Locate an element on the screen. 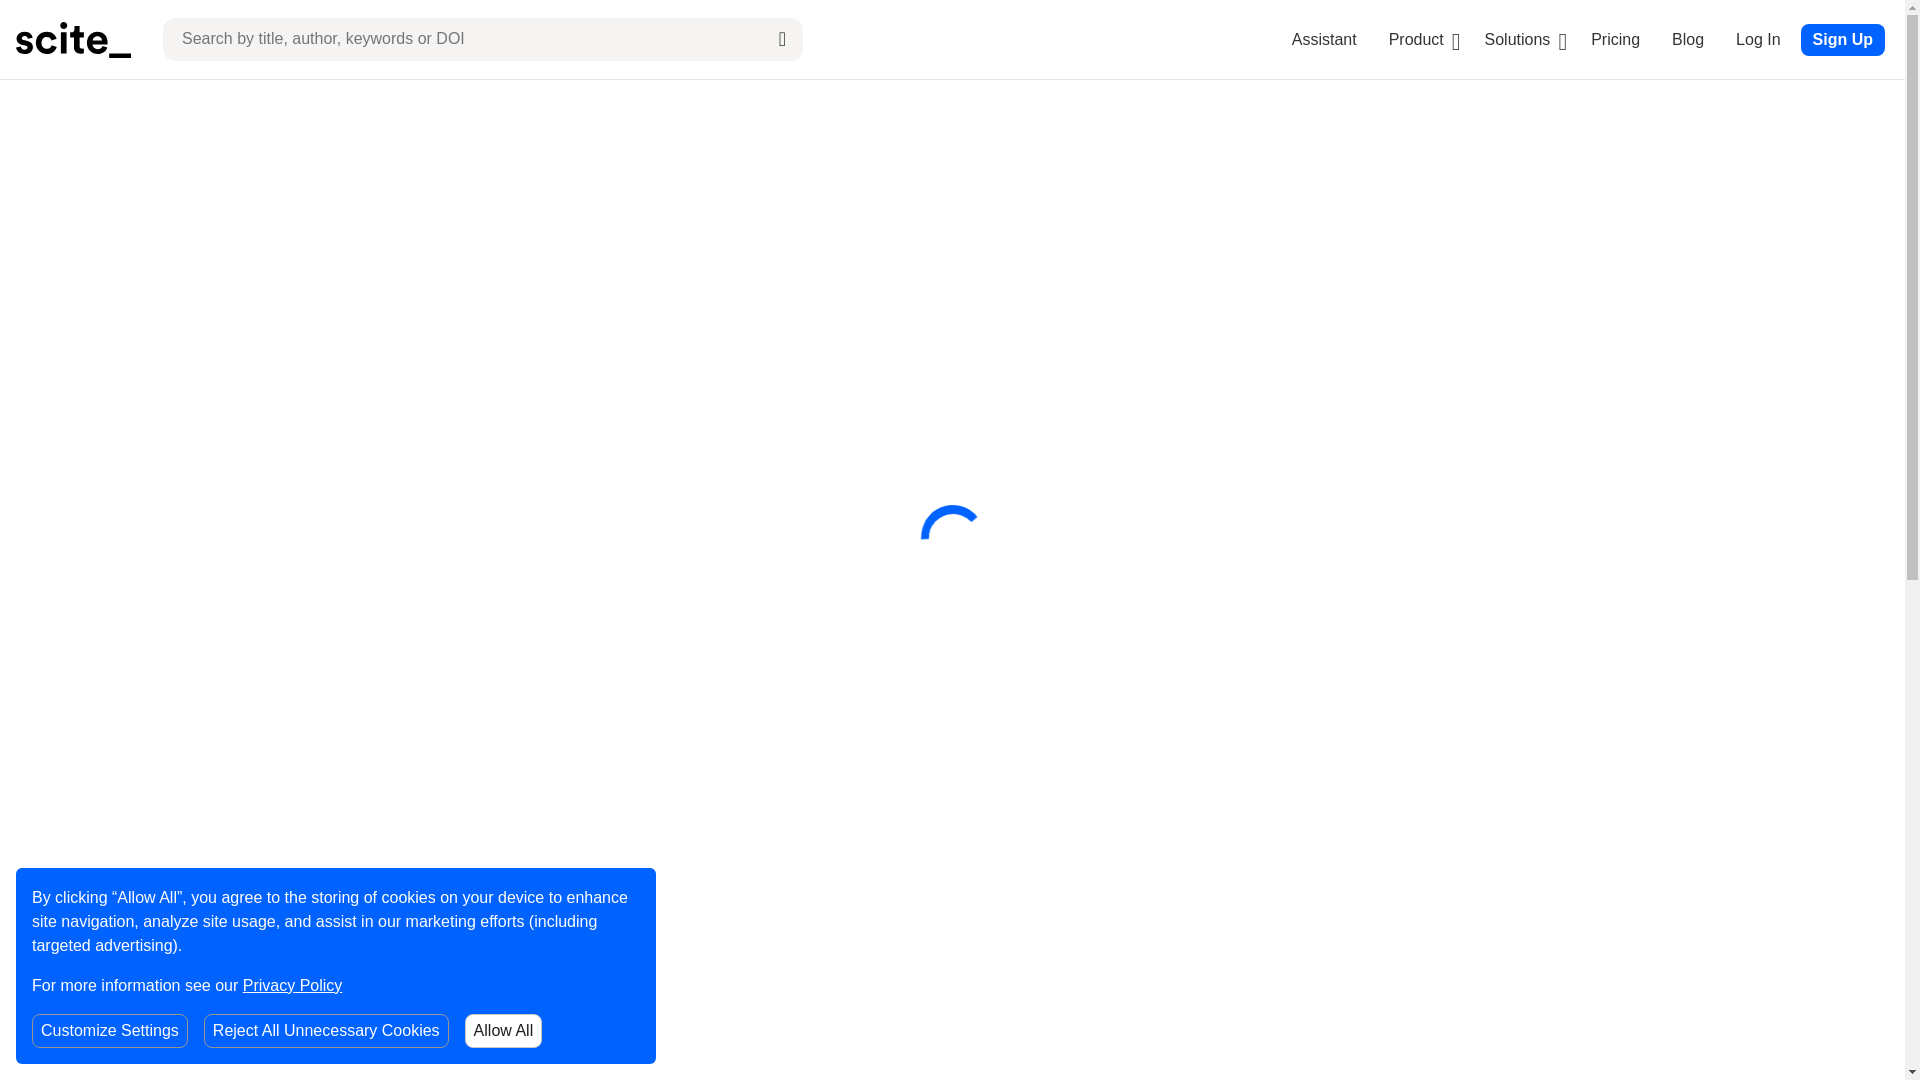 Image resolution: width=1920 pixels, height=1080 pixels. Pricing is located at coordinates (1615, 40).